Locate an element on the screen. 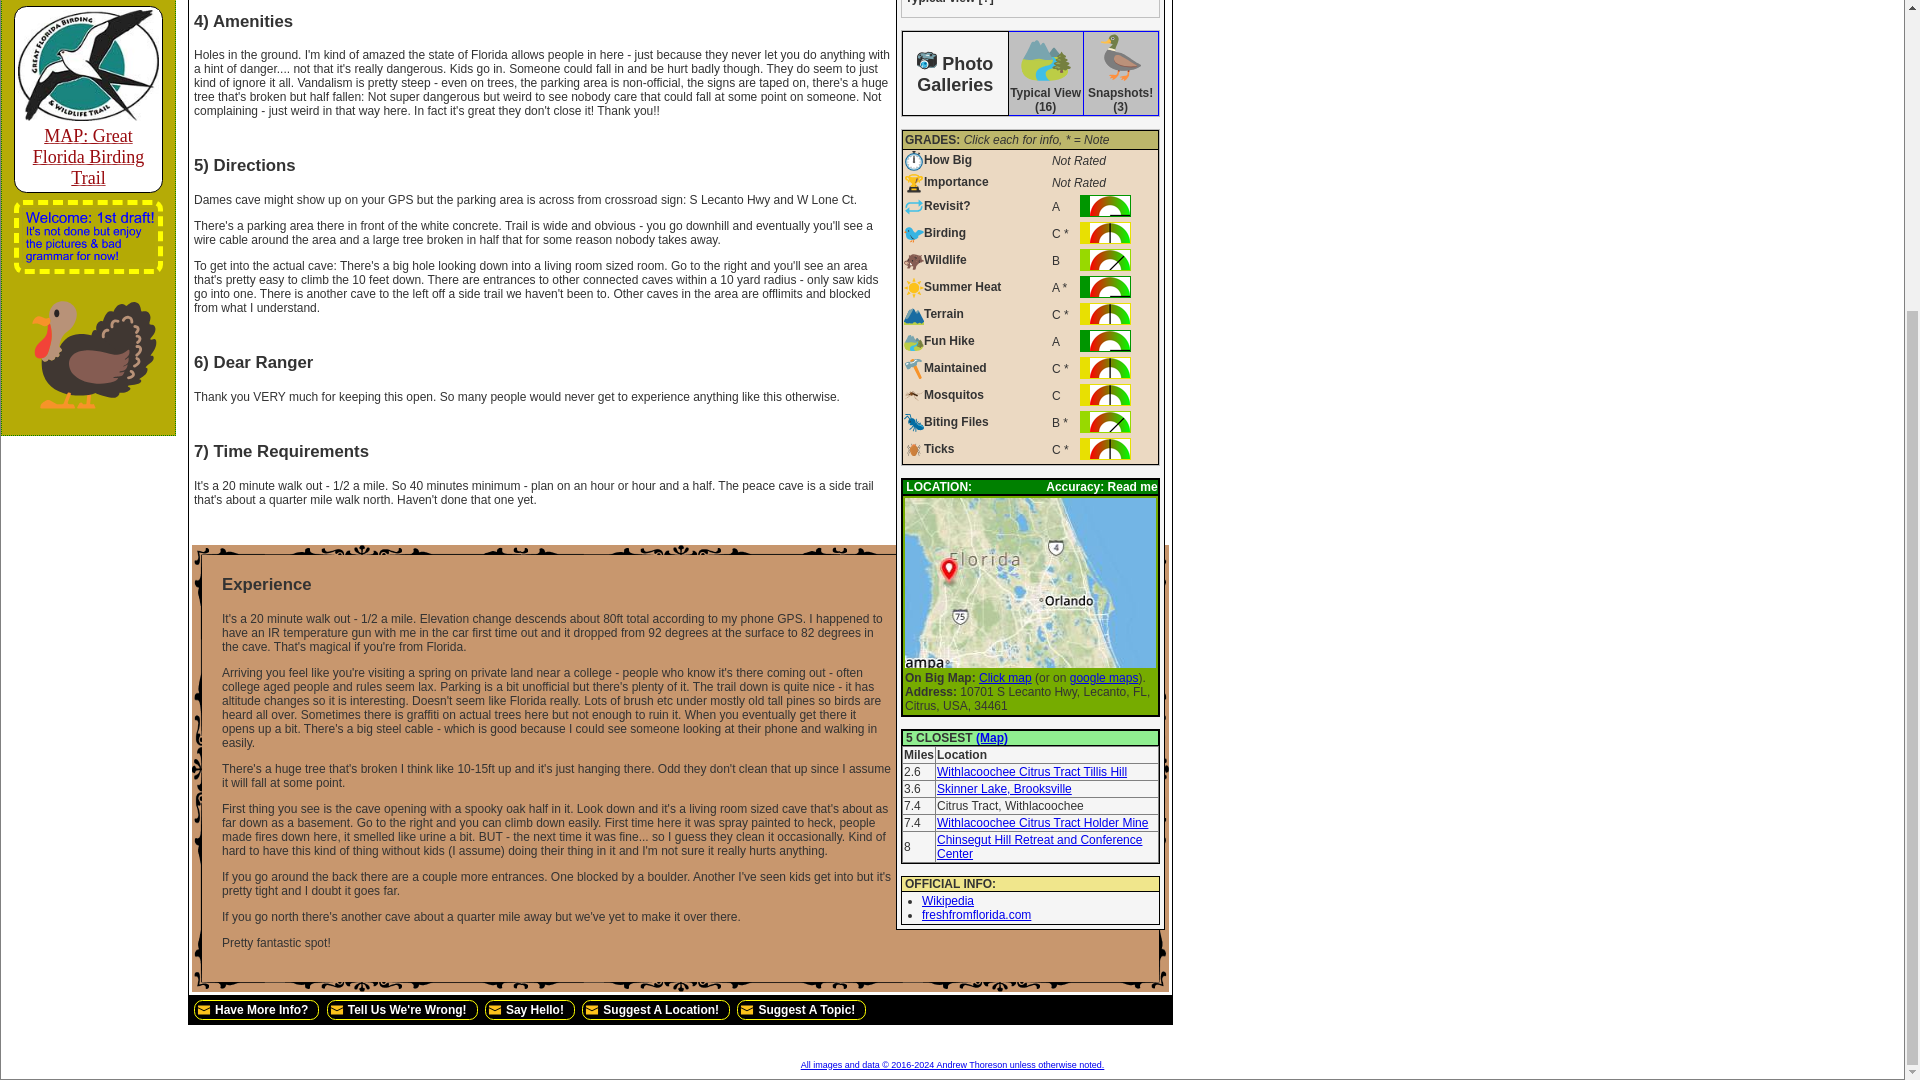 Image resolution: width=1920 pixels, height=1080 pixels. Wikipedia is located at coordinates (947, 901).